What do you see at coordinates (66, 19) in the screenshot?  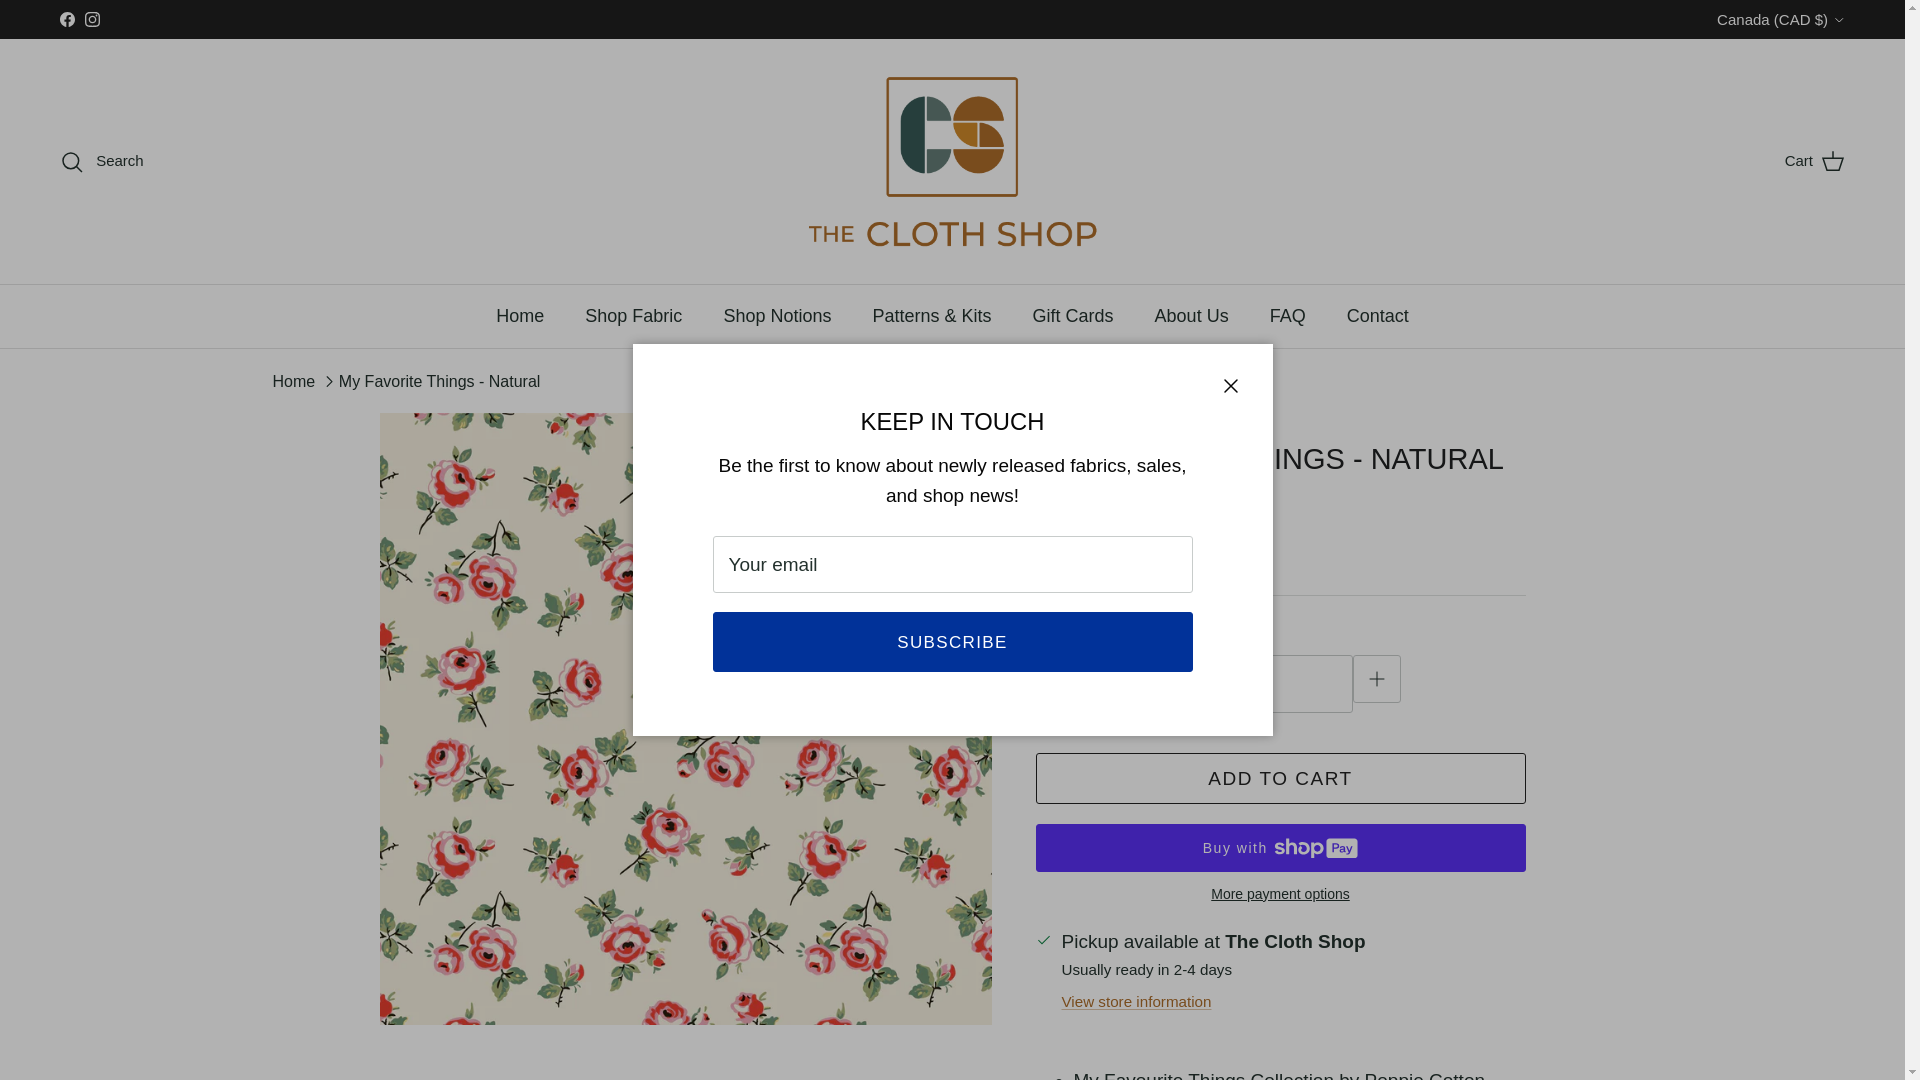 I see `The Cloth Shop on Facebook` at bounding box center [66, 19].